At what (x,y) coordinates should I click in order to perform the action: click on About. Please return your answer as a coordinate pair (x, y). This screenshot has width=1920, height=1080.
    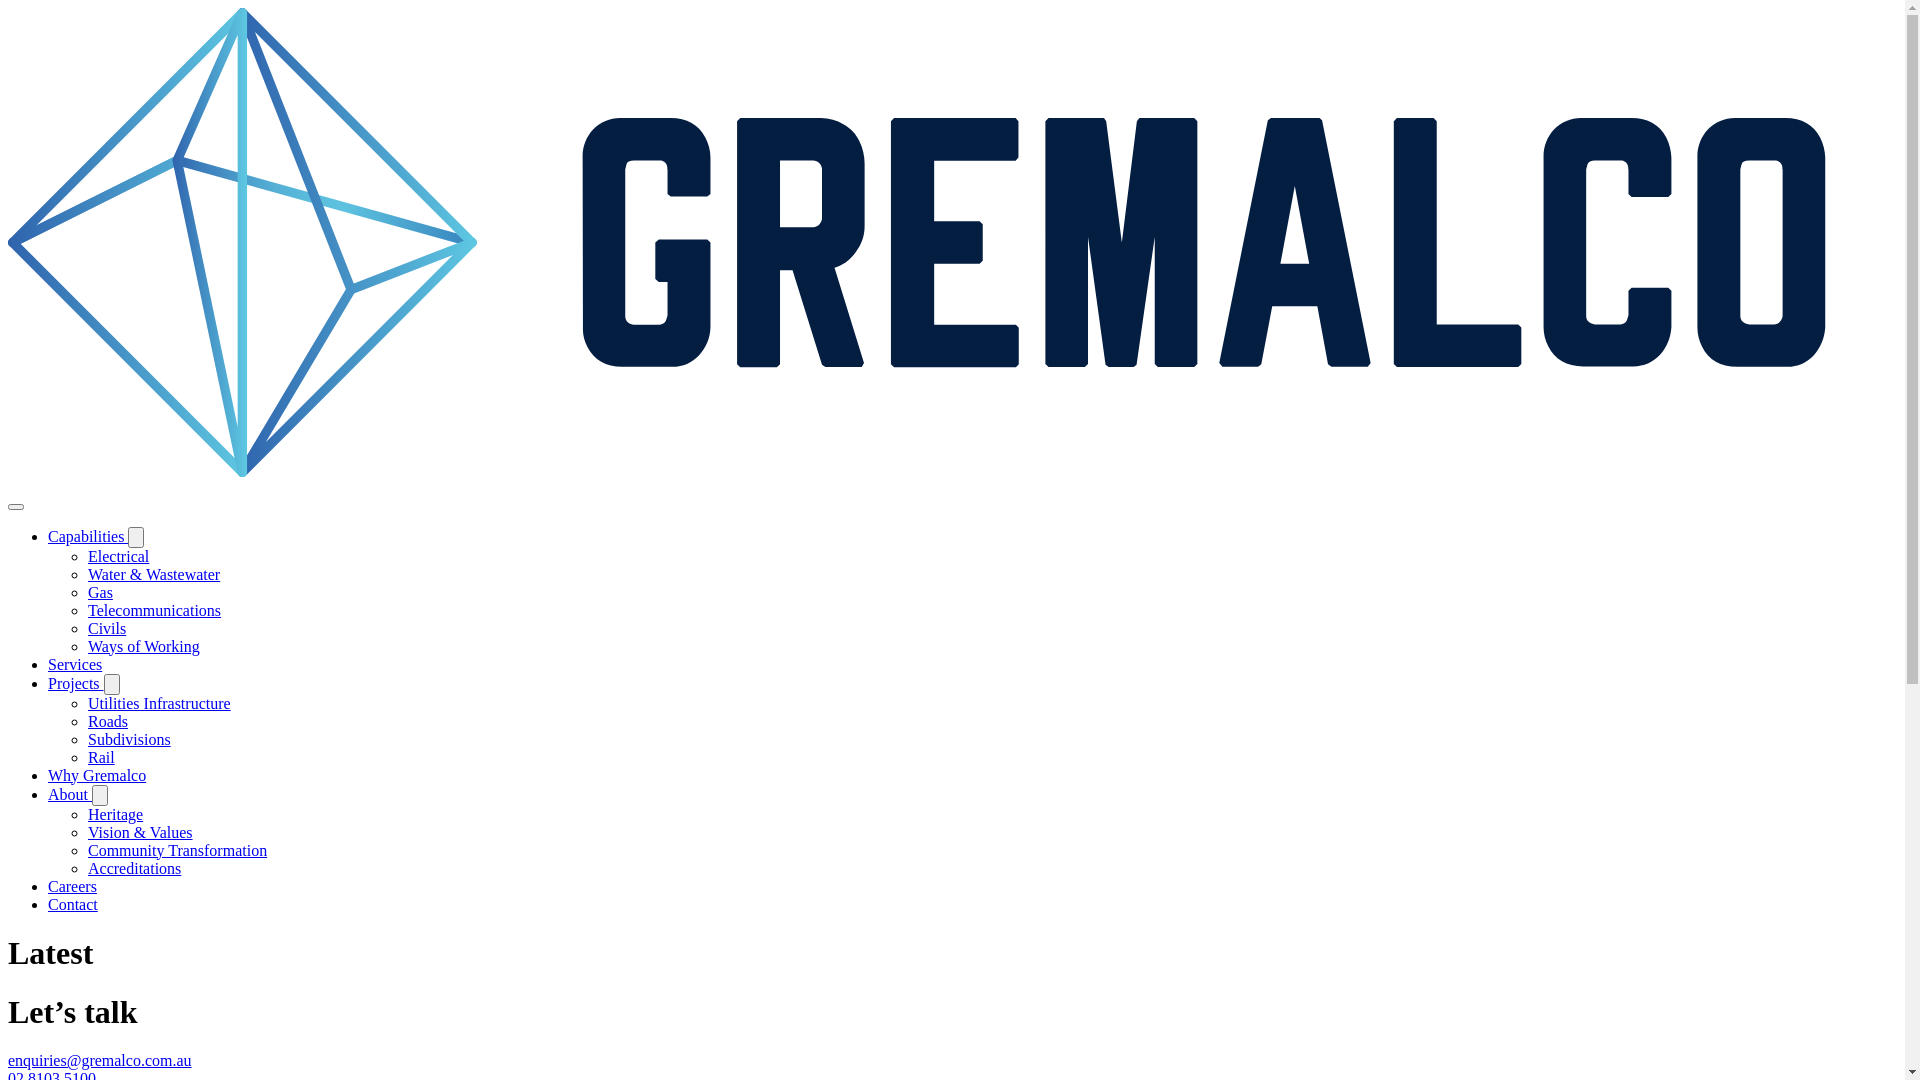
    Looking at the image, I should click on (70, 794).